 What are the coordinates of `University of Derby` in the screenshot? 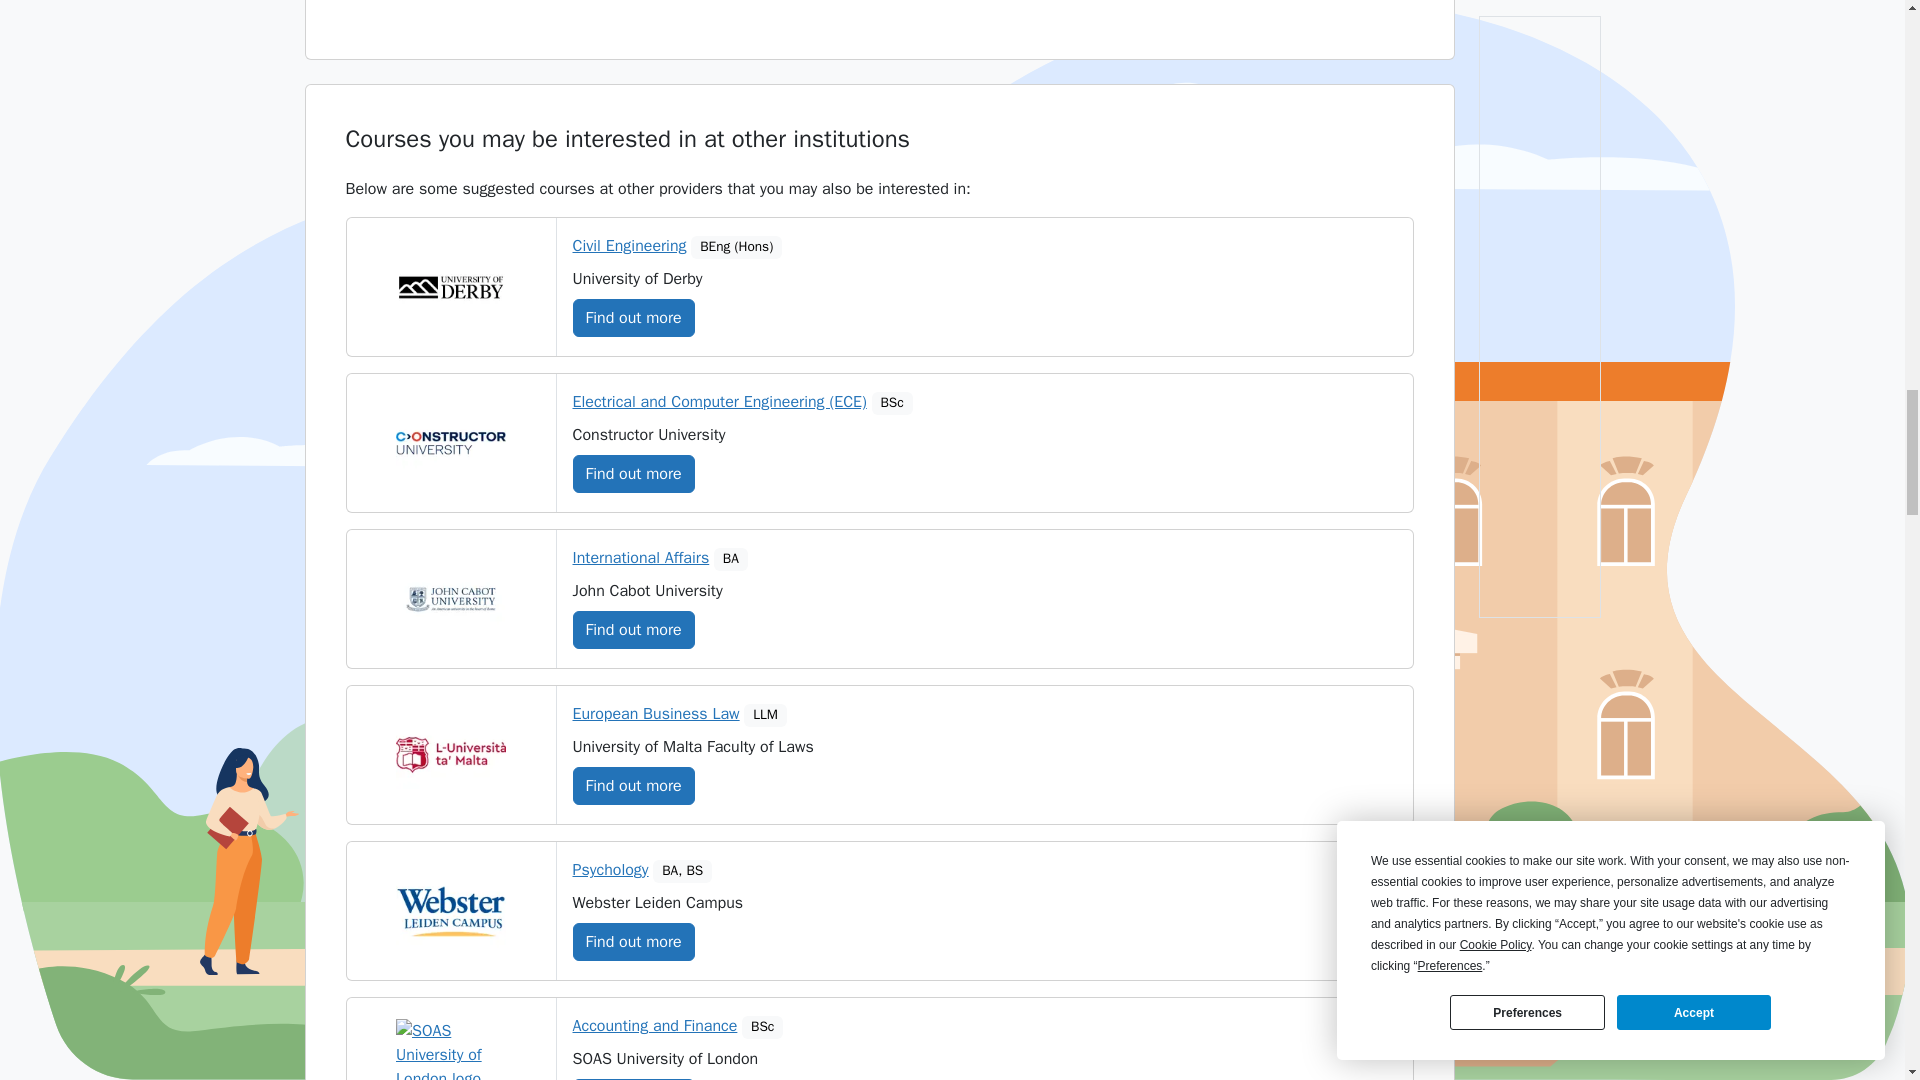 It's located at (450, 287).